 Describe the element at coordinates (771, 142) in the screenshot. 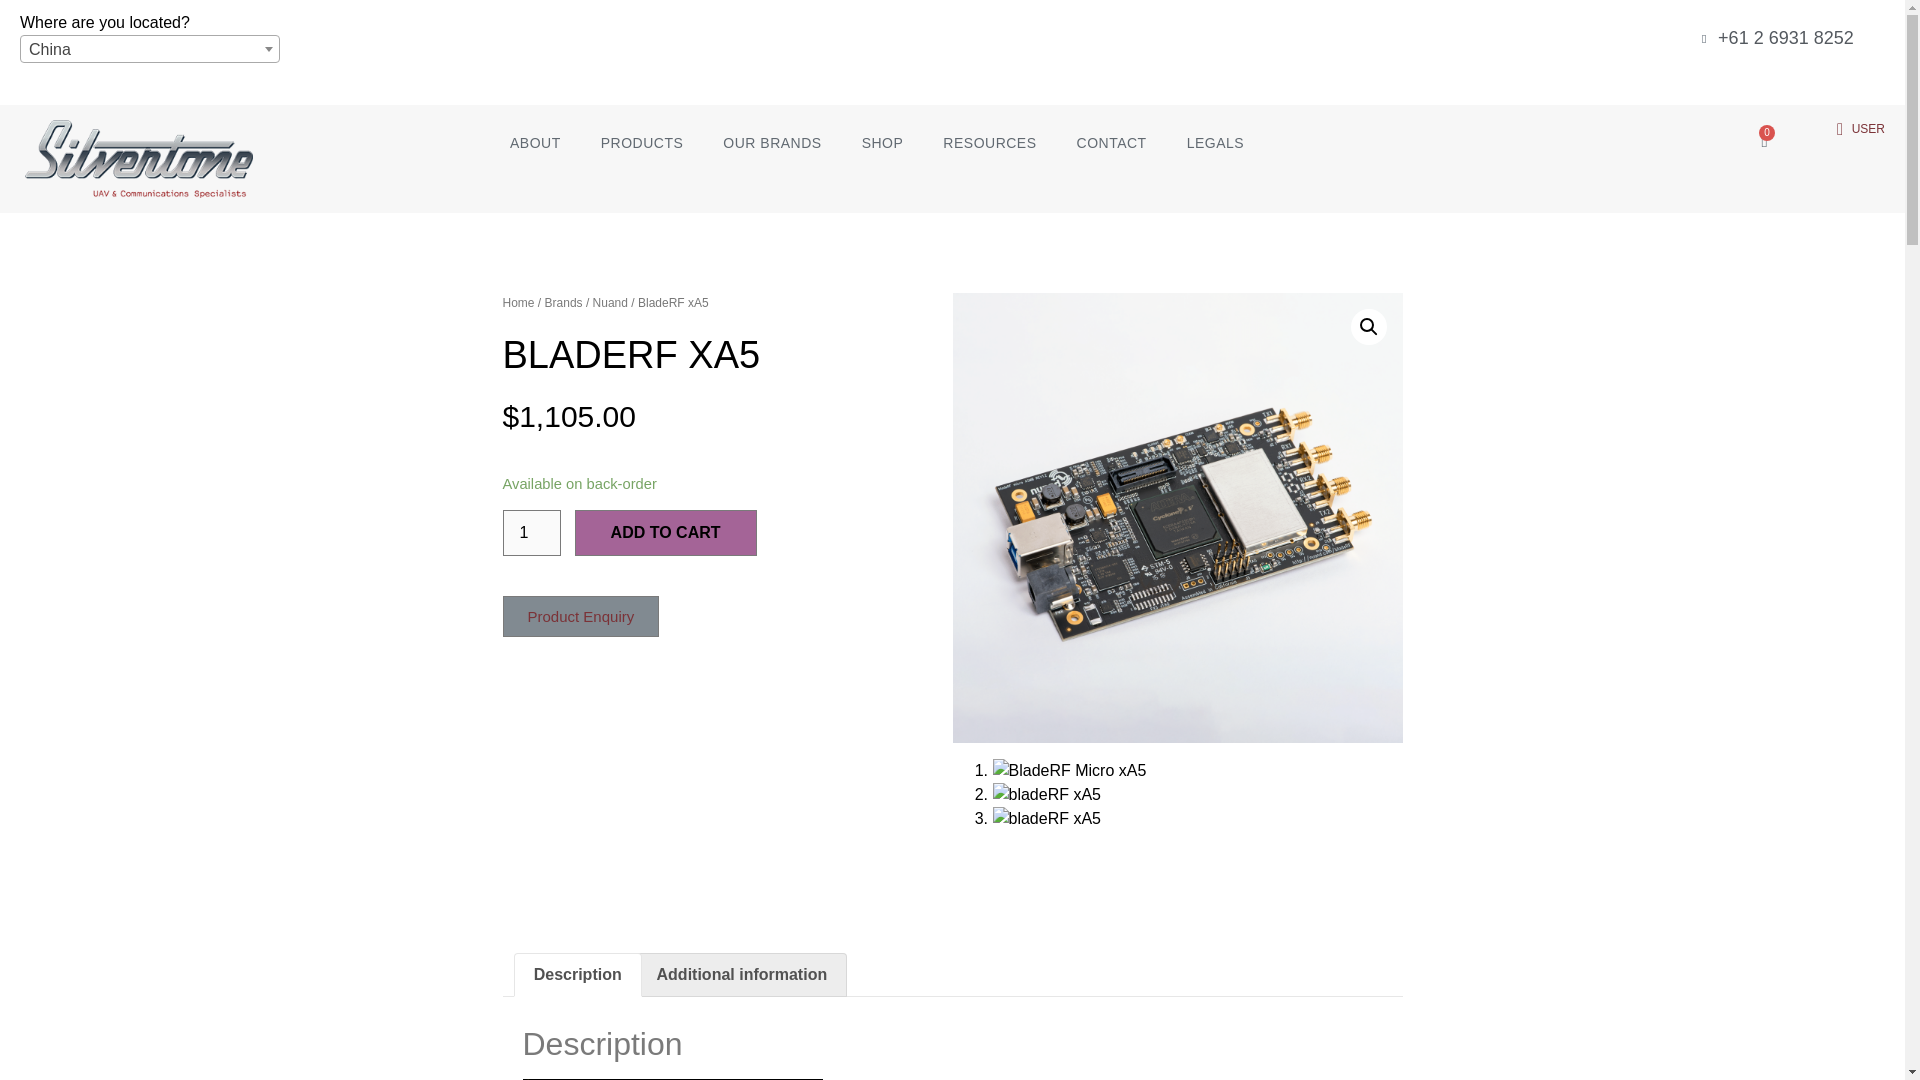

I see `OUR BRANDS` at that location.